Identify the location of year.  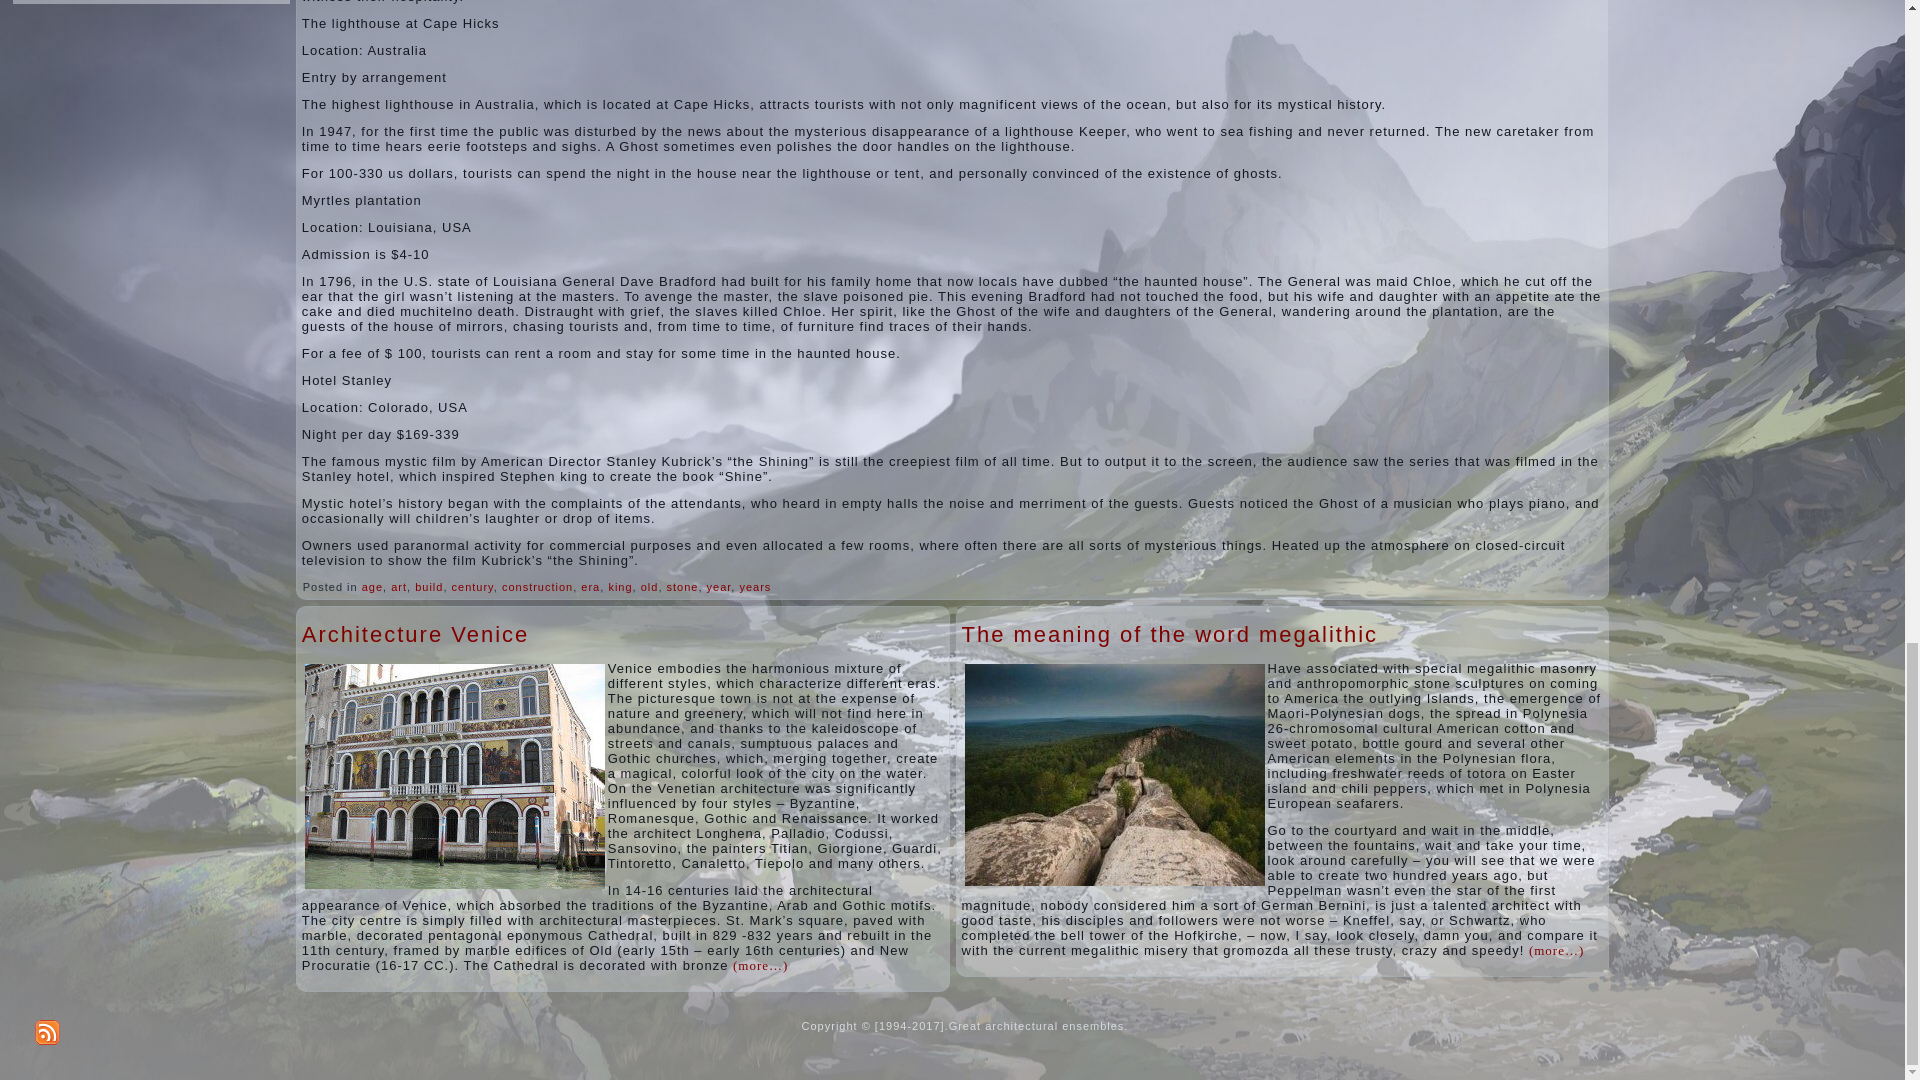
(718, 586).